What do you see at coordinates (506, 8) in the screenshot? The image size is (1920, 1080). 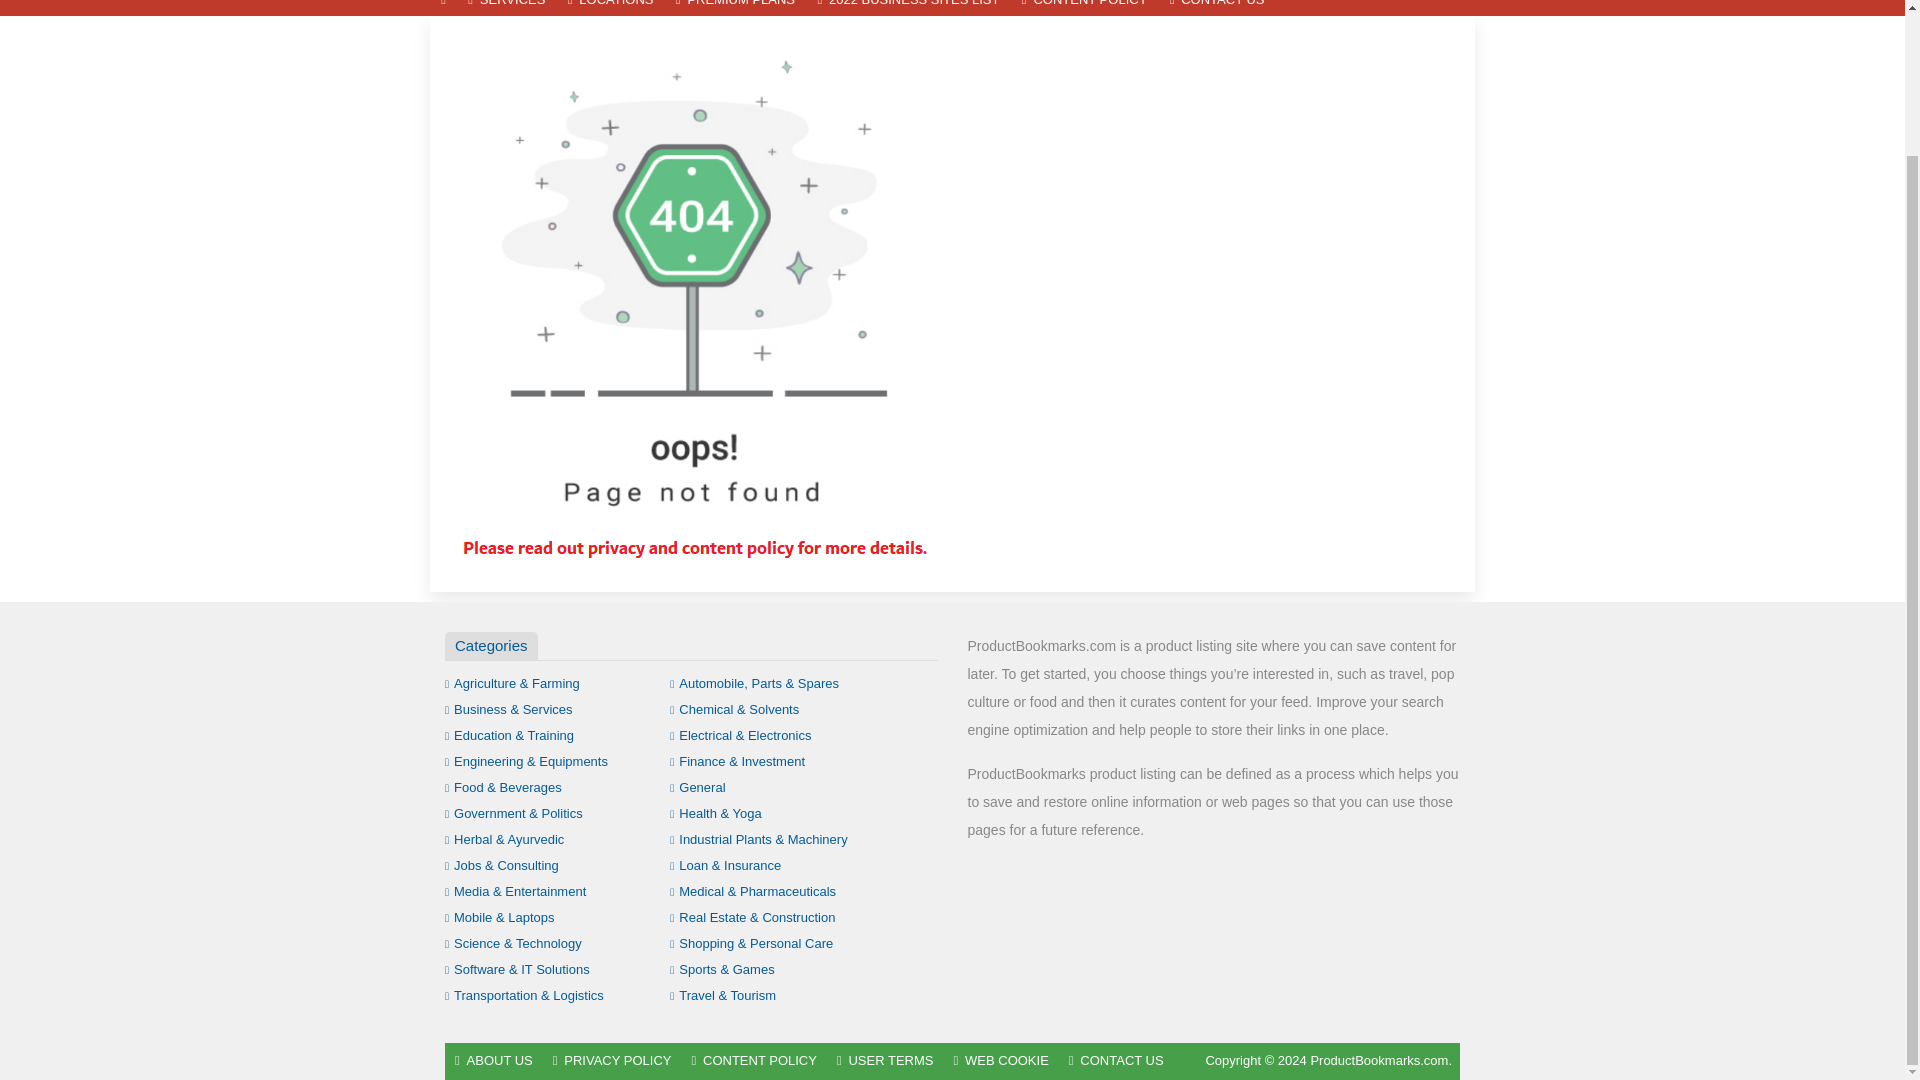 I see `SERVICES` at bounding box center [506, 8].